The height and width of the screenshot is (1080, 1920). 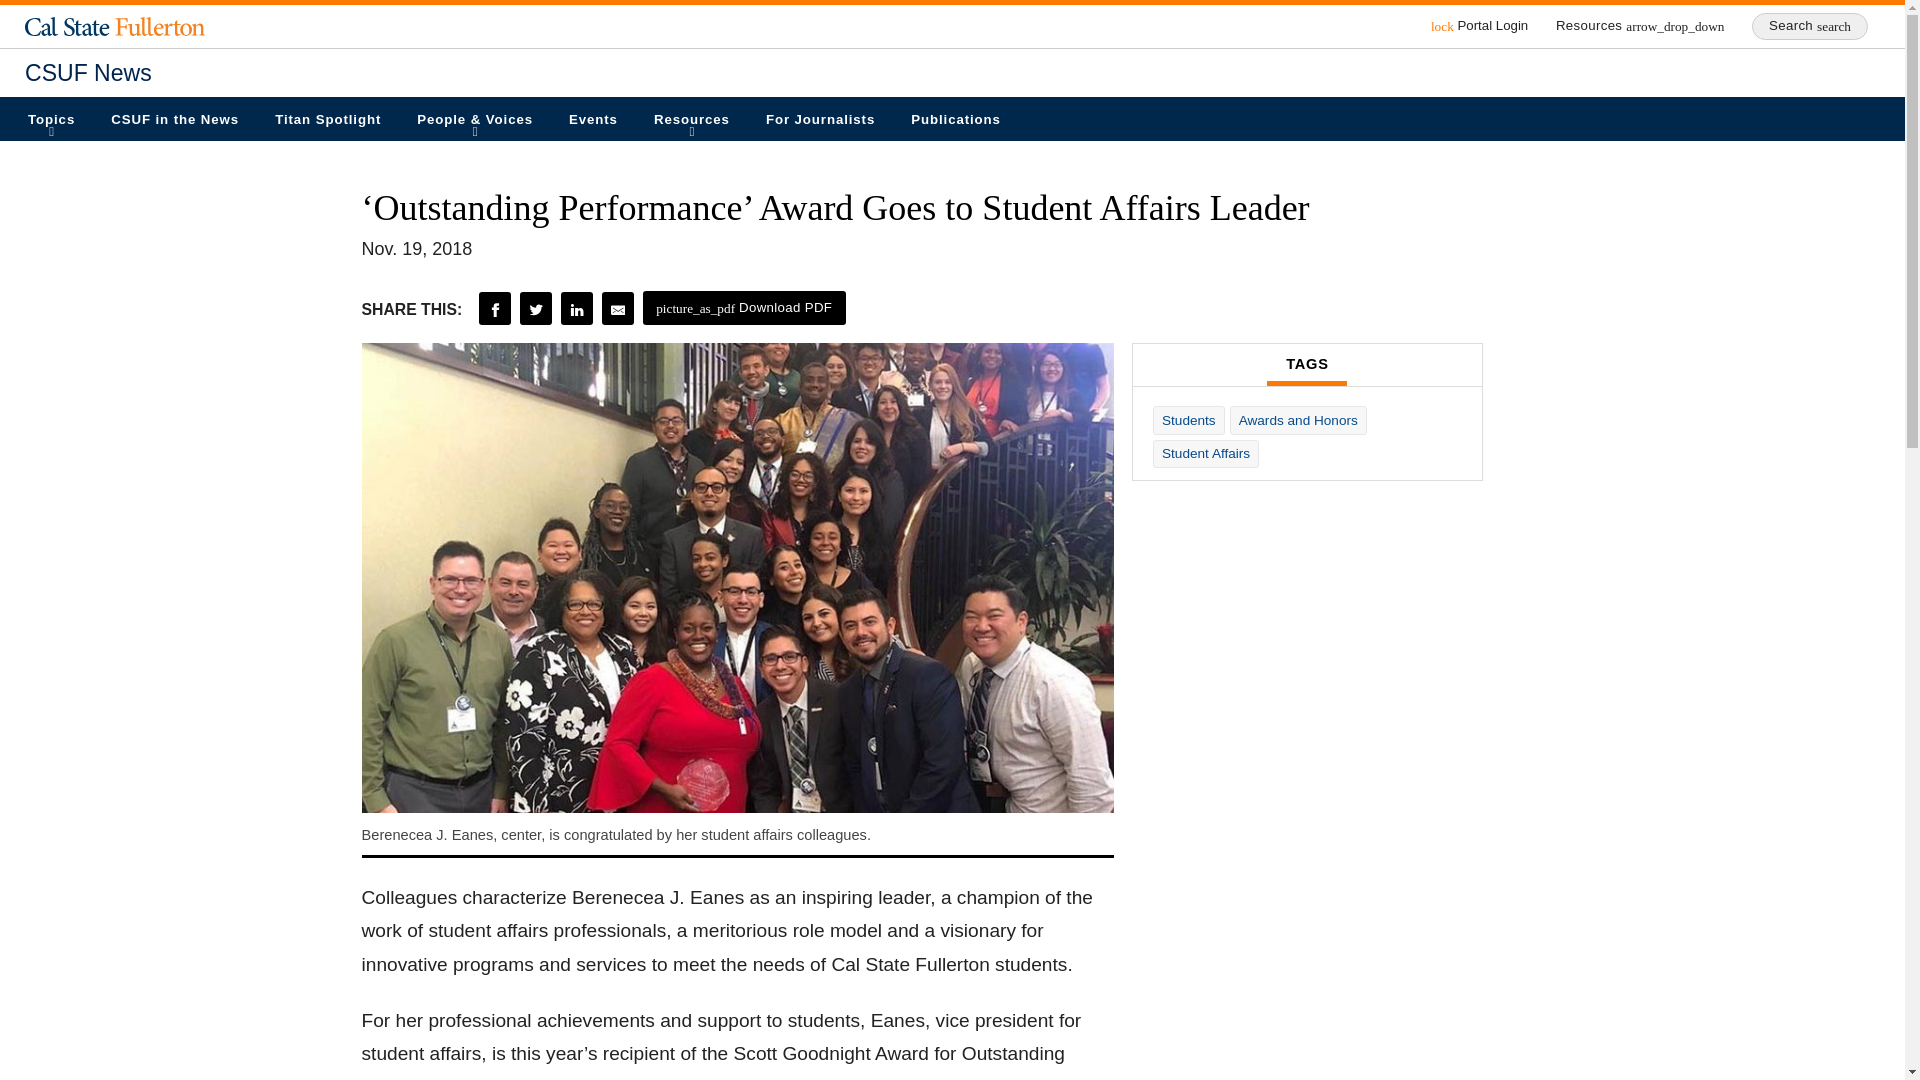 What do you see at coordinates (576, 308) in the screenshot?
I see `Share this via LinkedIn` at bounding box center [576, 308].